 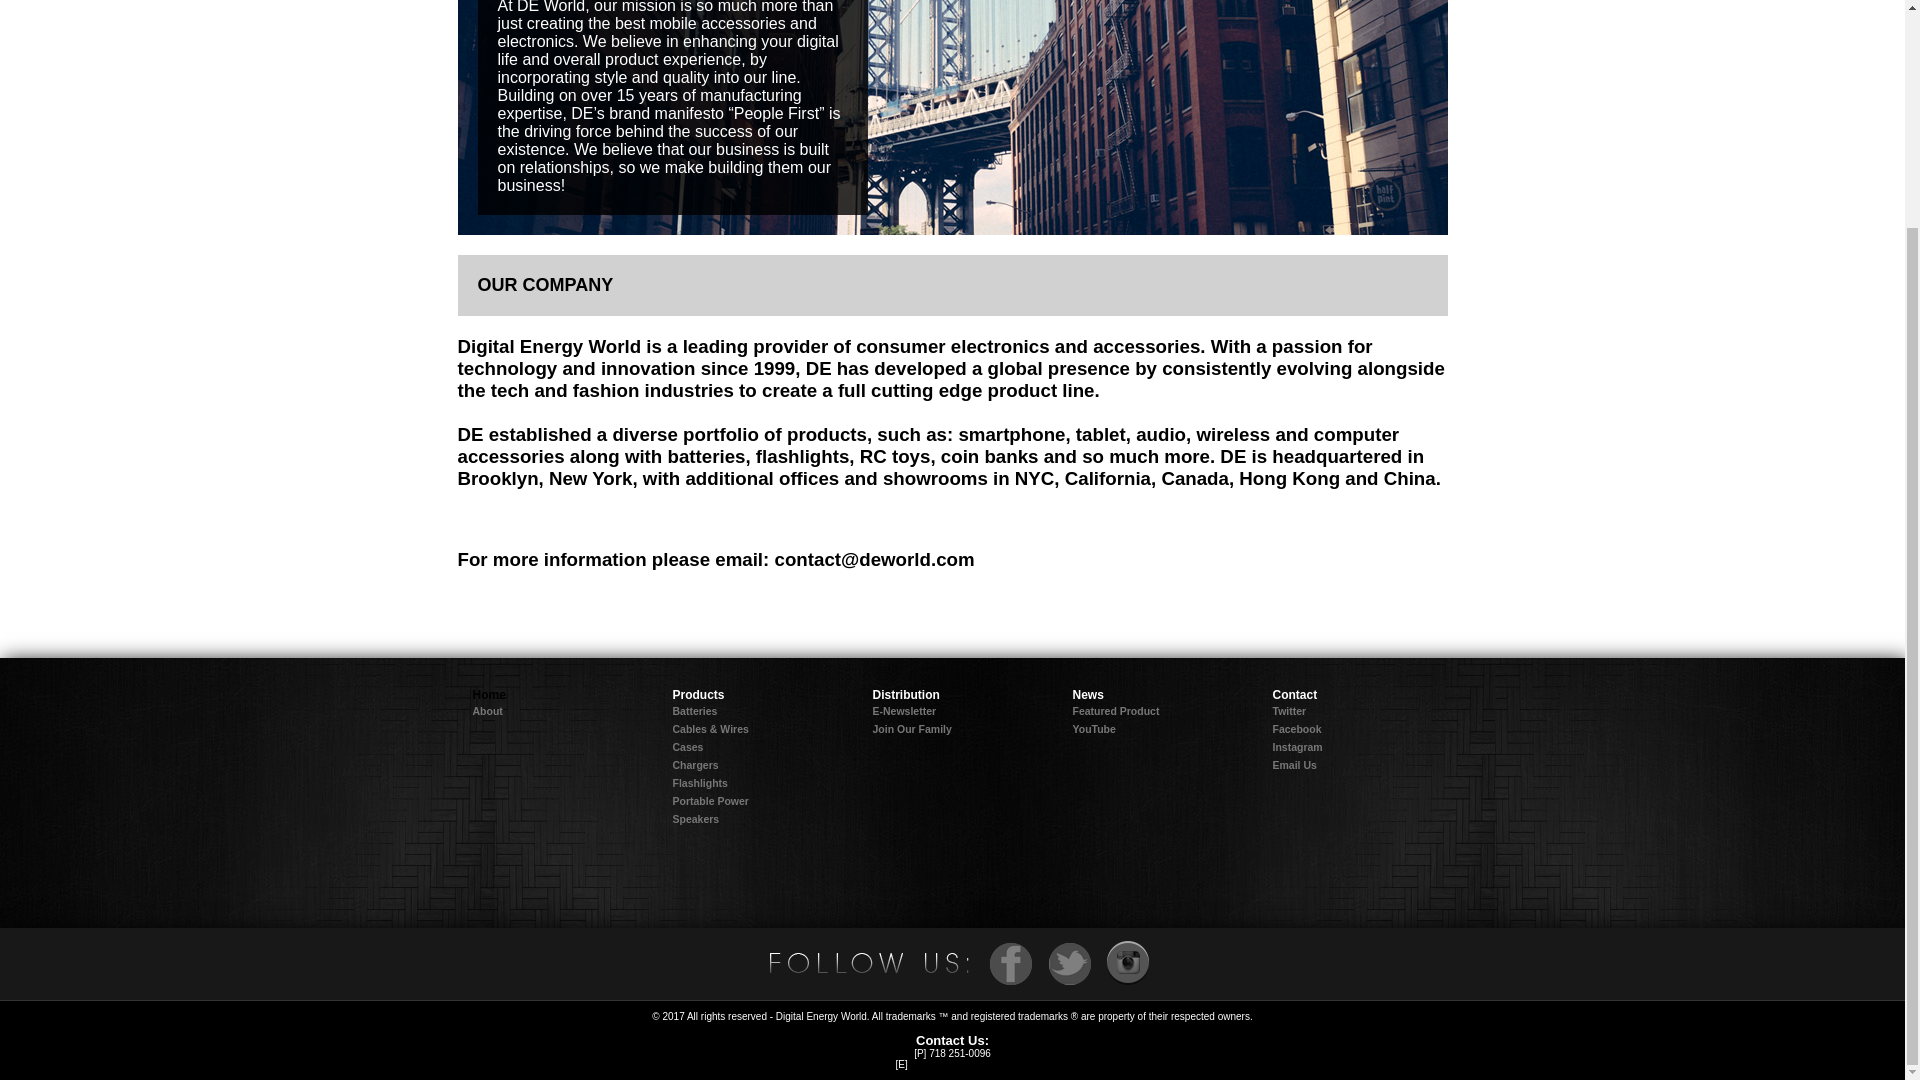 I want to click on Join Our Family, so click(x=910, y=728).